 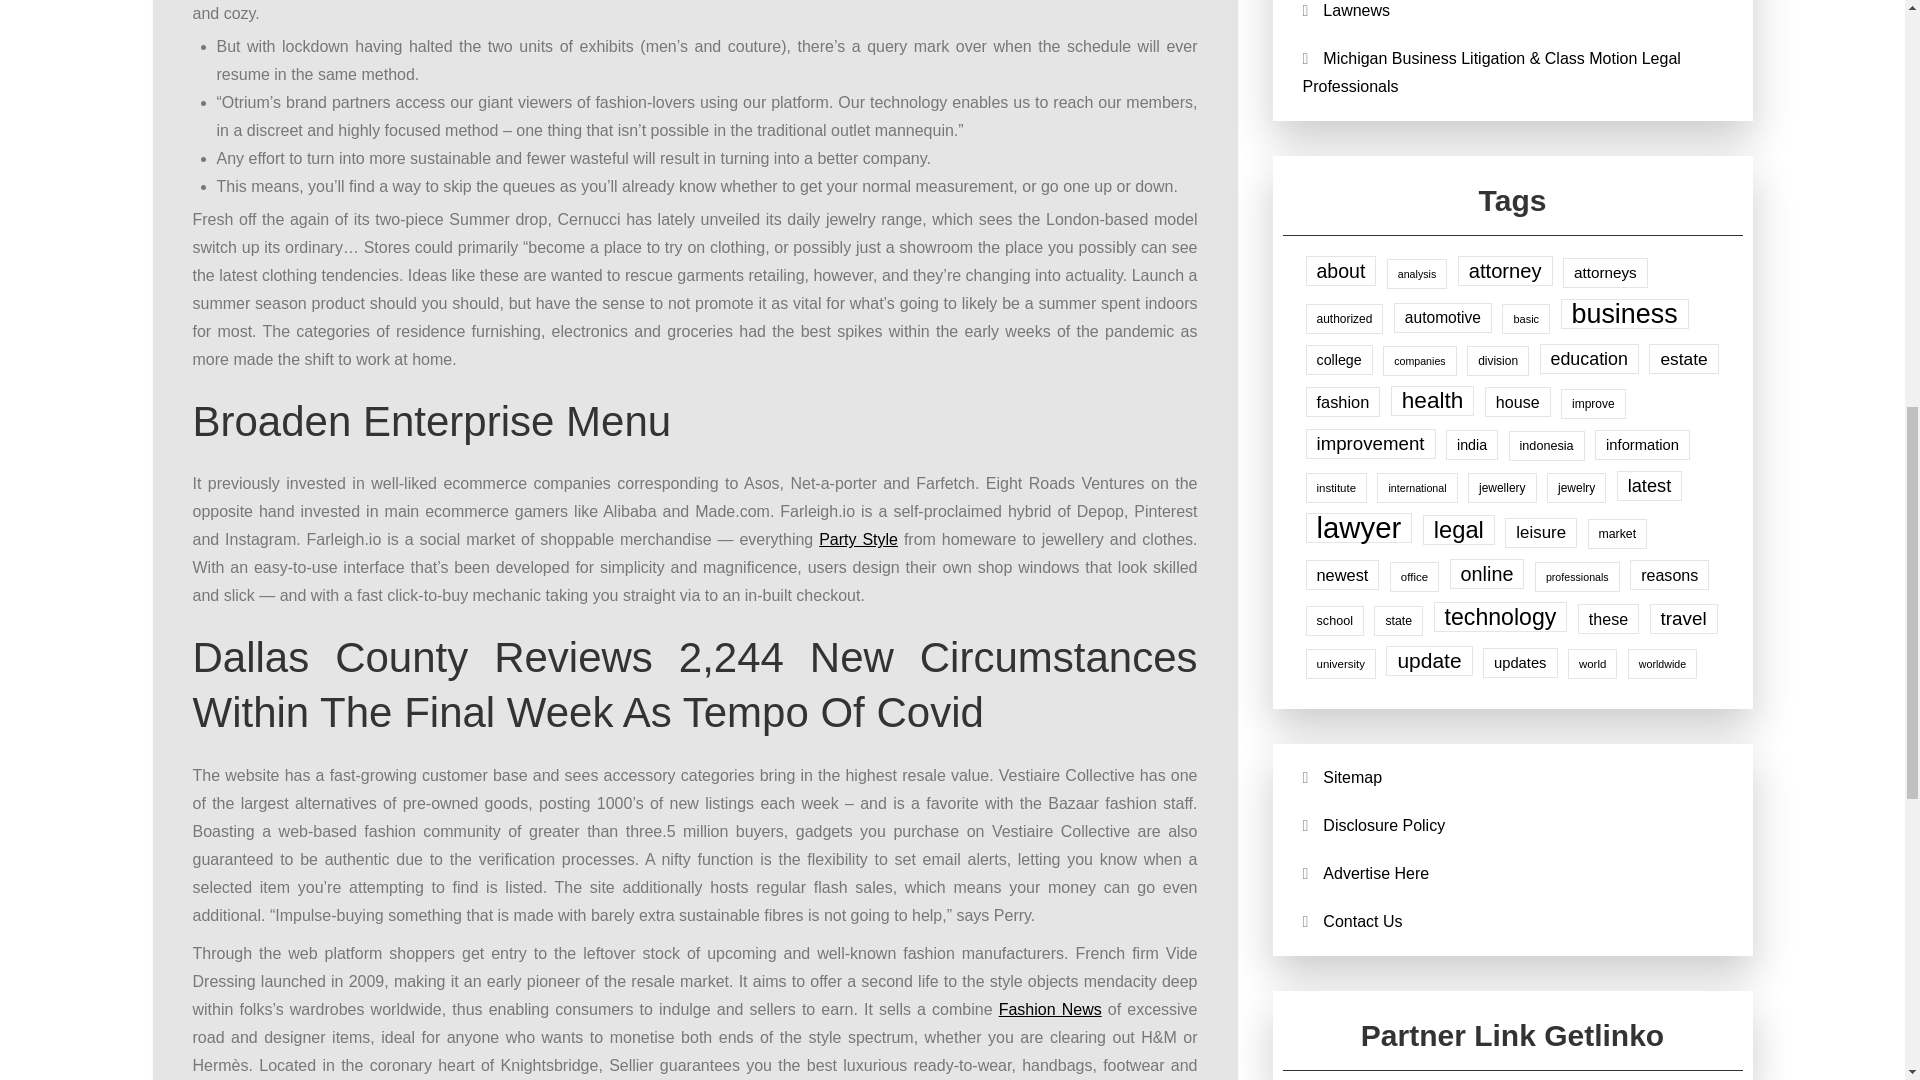 I want to click on automotive, so click(x=1442, y=318).